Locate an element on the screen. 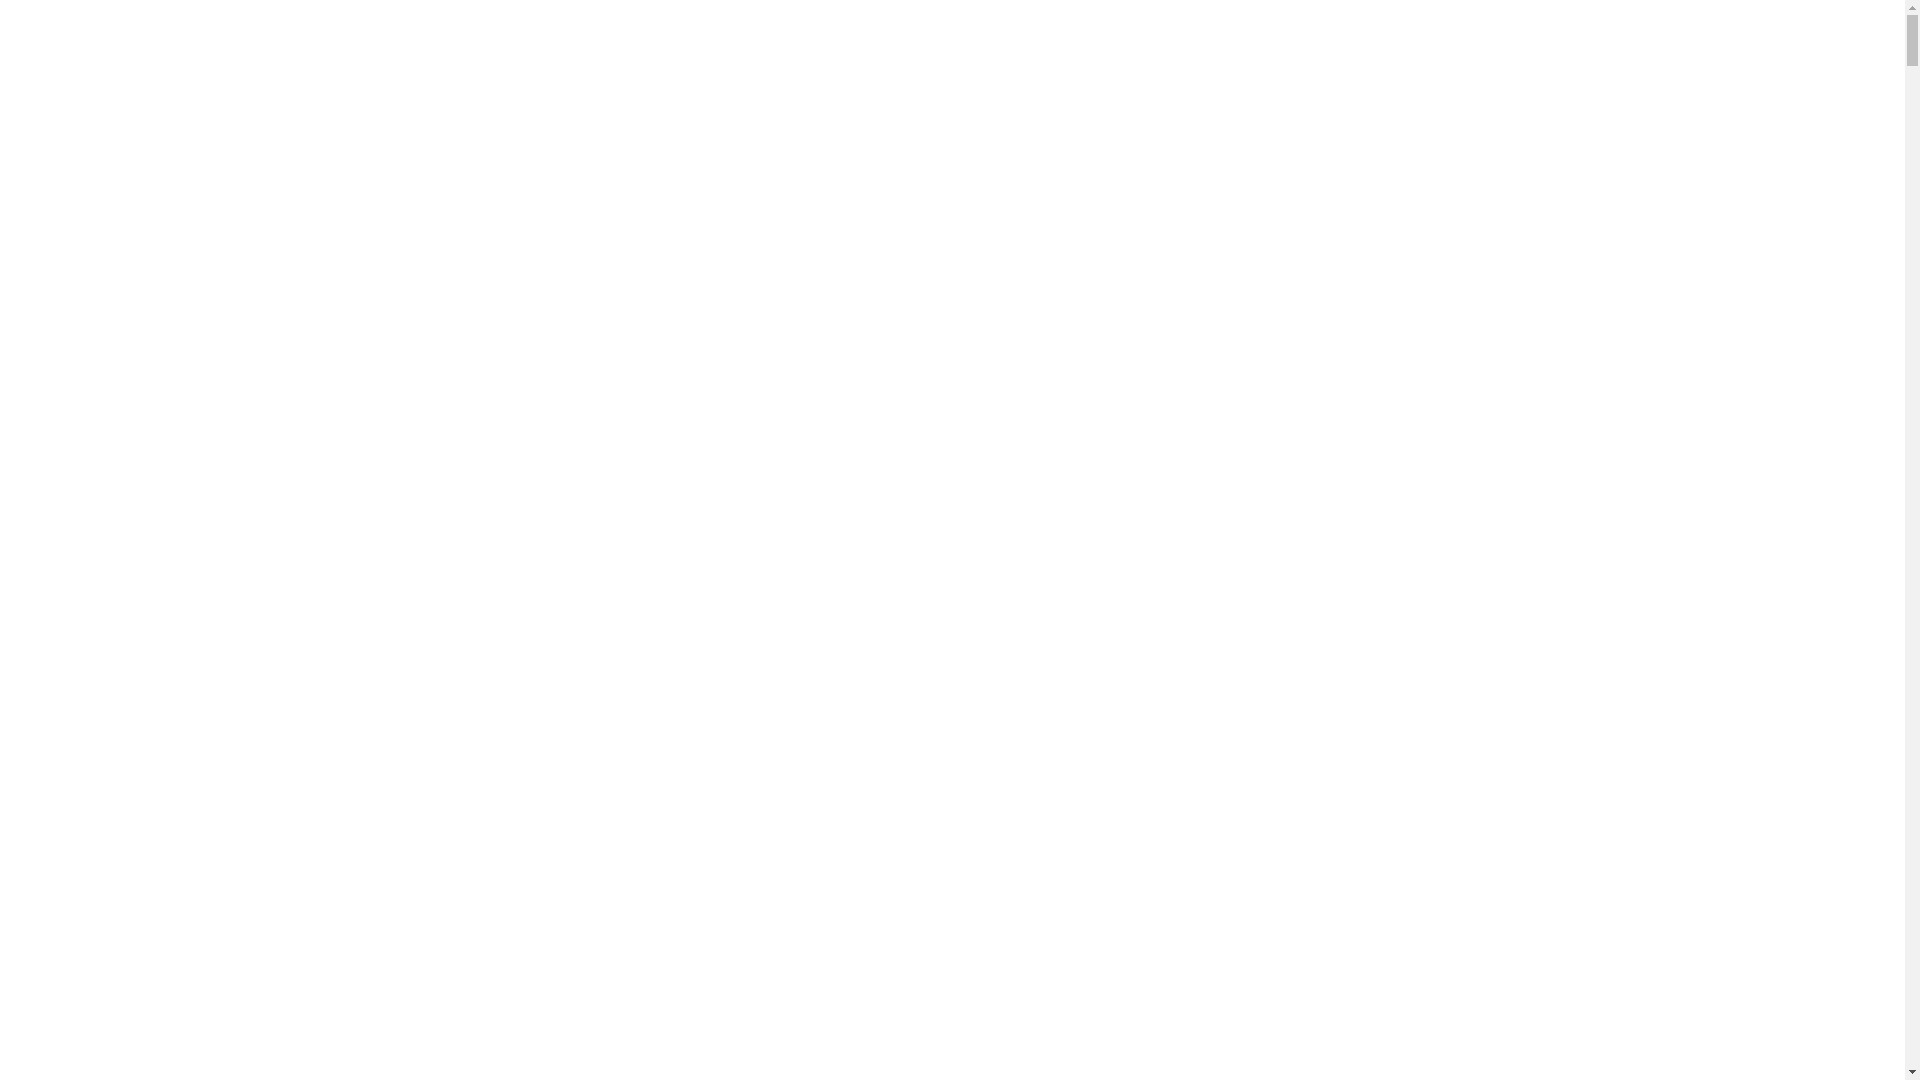 The height and width of the screenshot is (1080, 1920). Services is located at coordinates (59, 154).